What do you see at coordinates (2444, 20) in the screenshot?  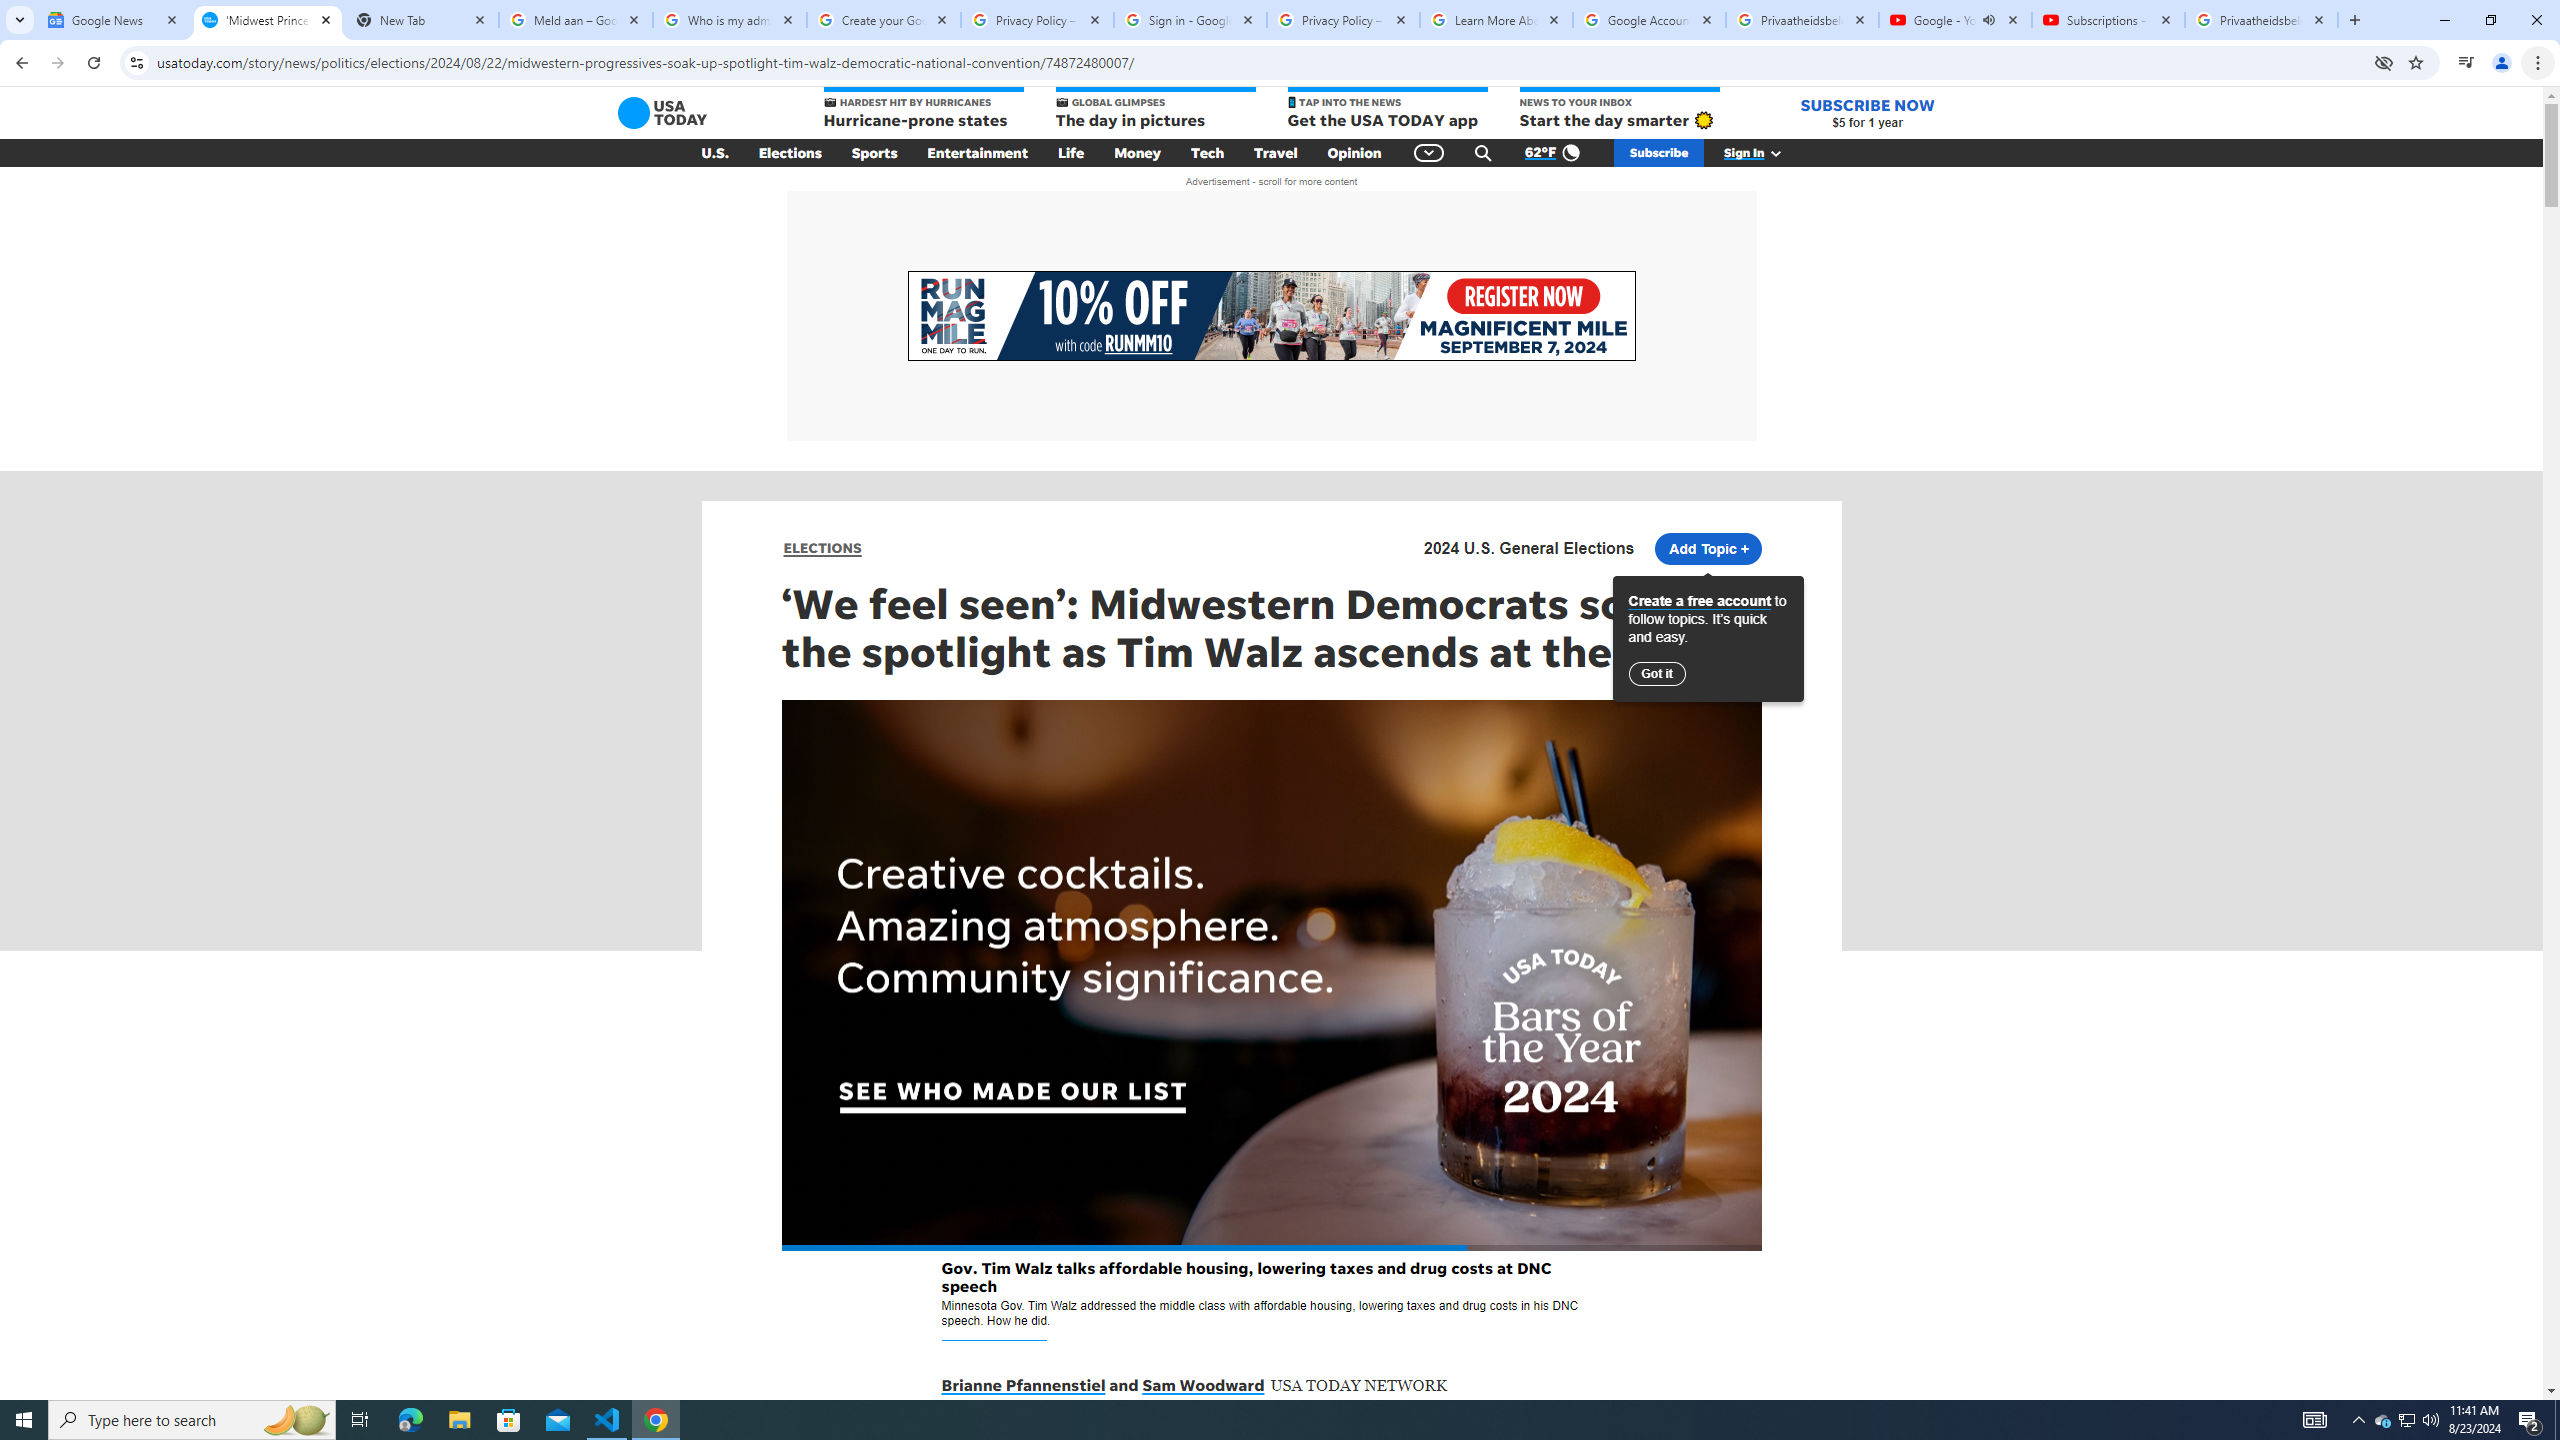 I see `Minimize` at bounding box center [2444, 20].